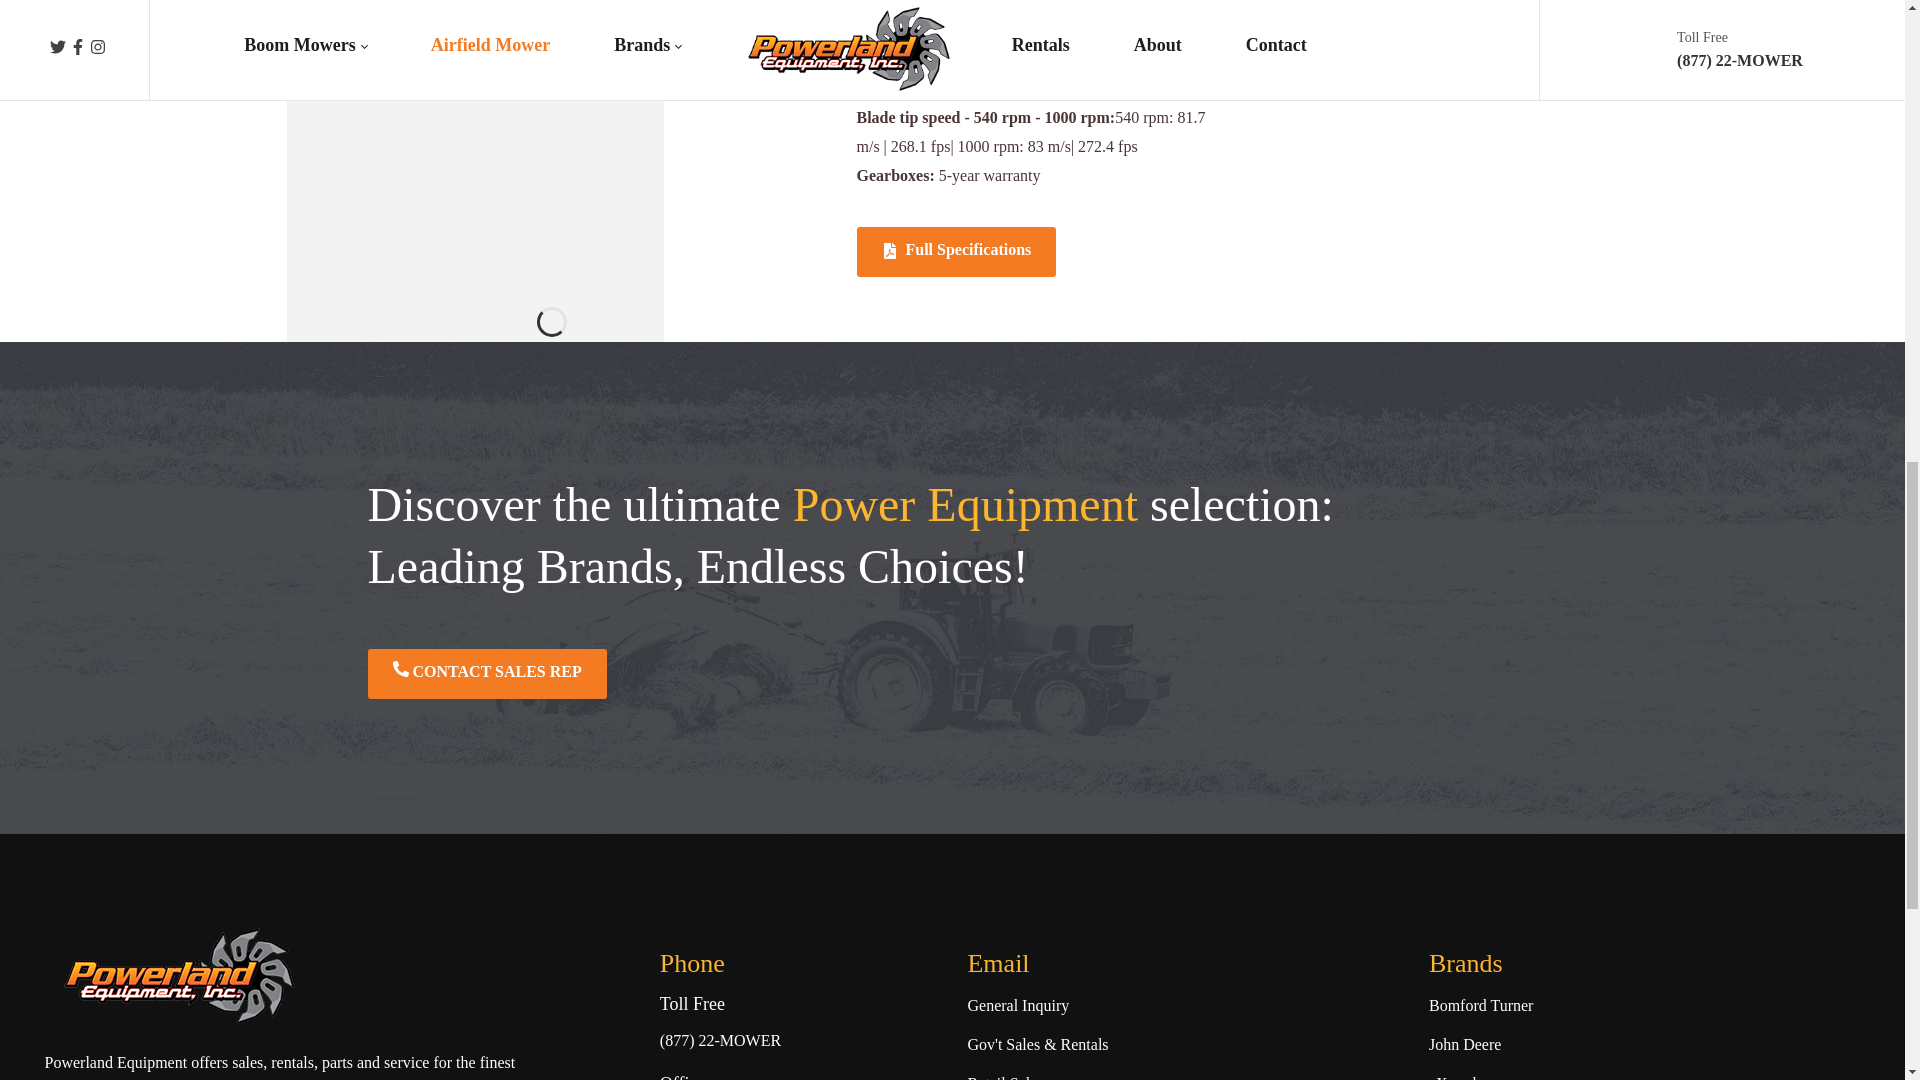 This screenshot has width=1920, height=1080. I want to click on CONTACT SALES REP, so click(487, 674).